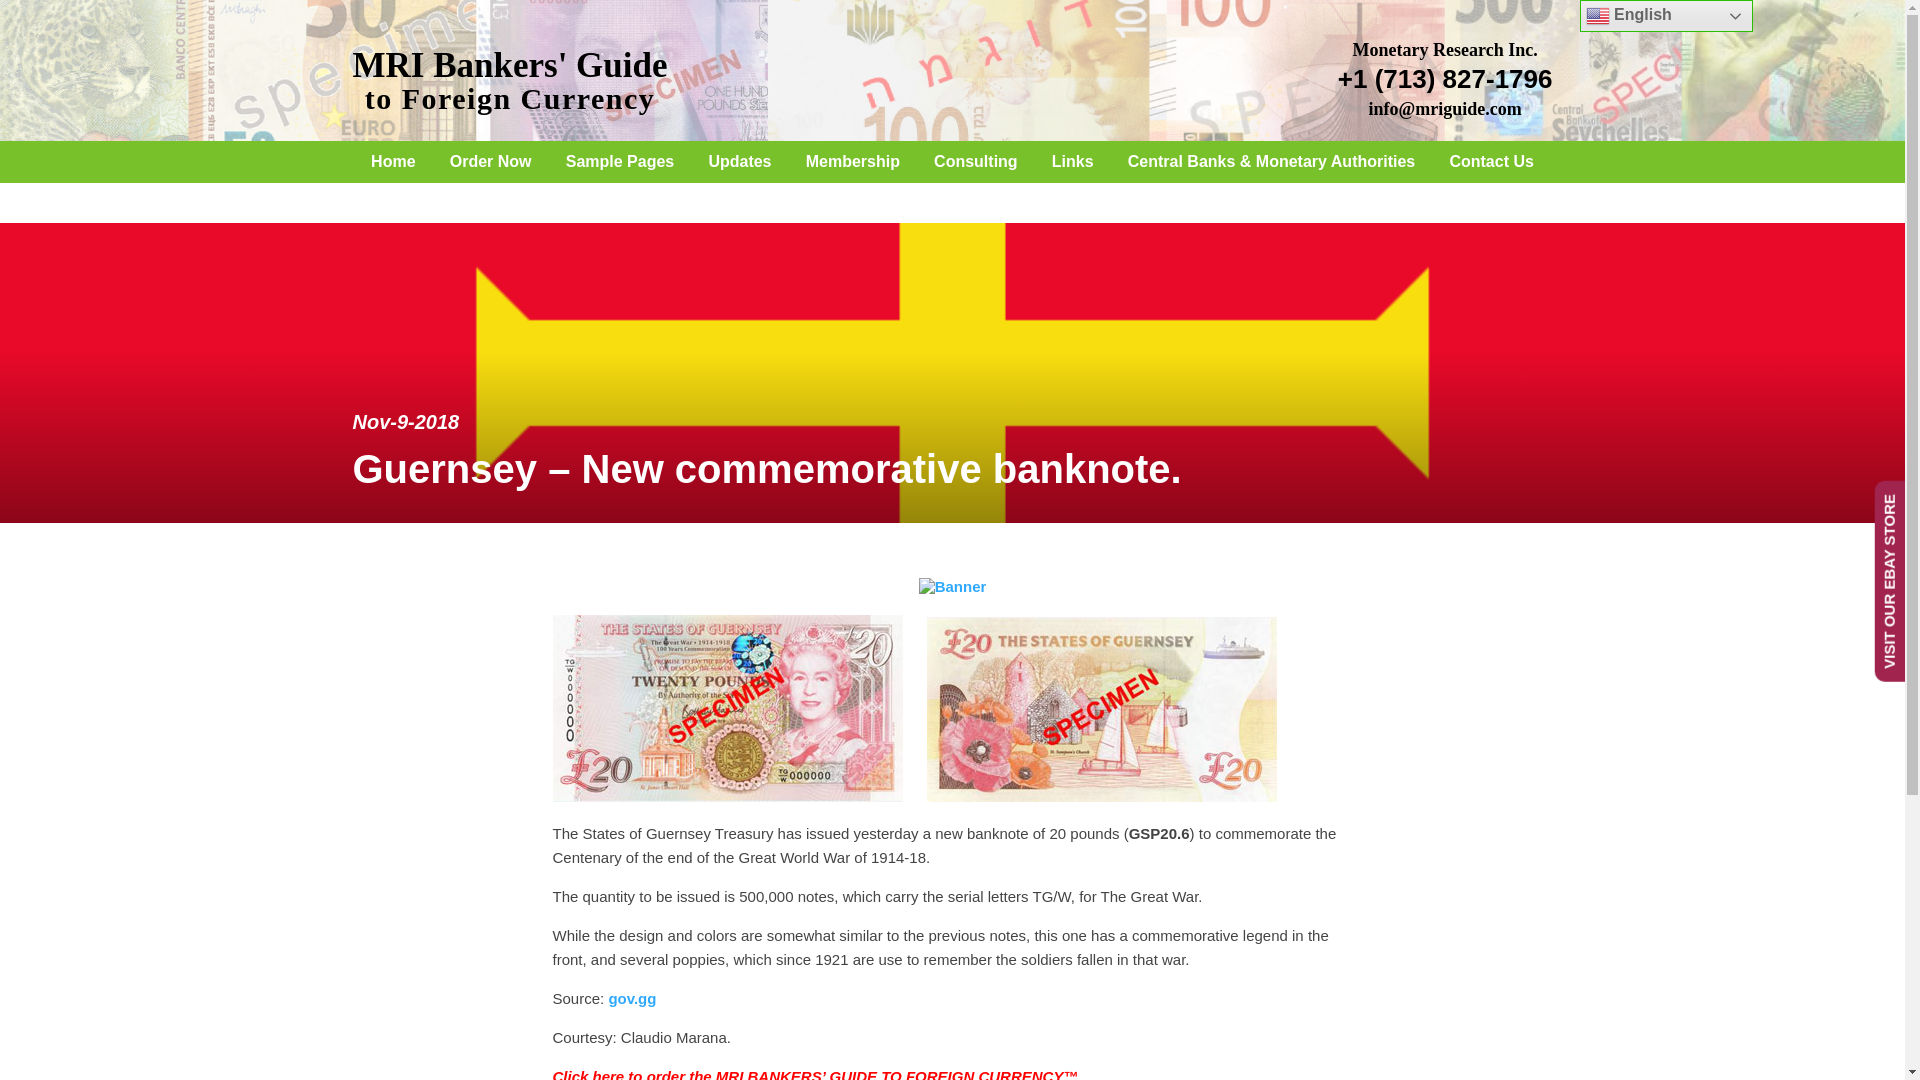 This screenshot has width=1920, height=1080. What do you see at coordinates (739, 161) in the screenshot?
I see `Updates` at bounding box center [739, 161].